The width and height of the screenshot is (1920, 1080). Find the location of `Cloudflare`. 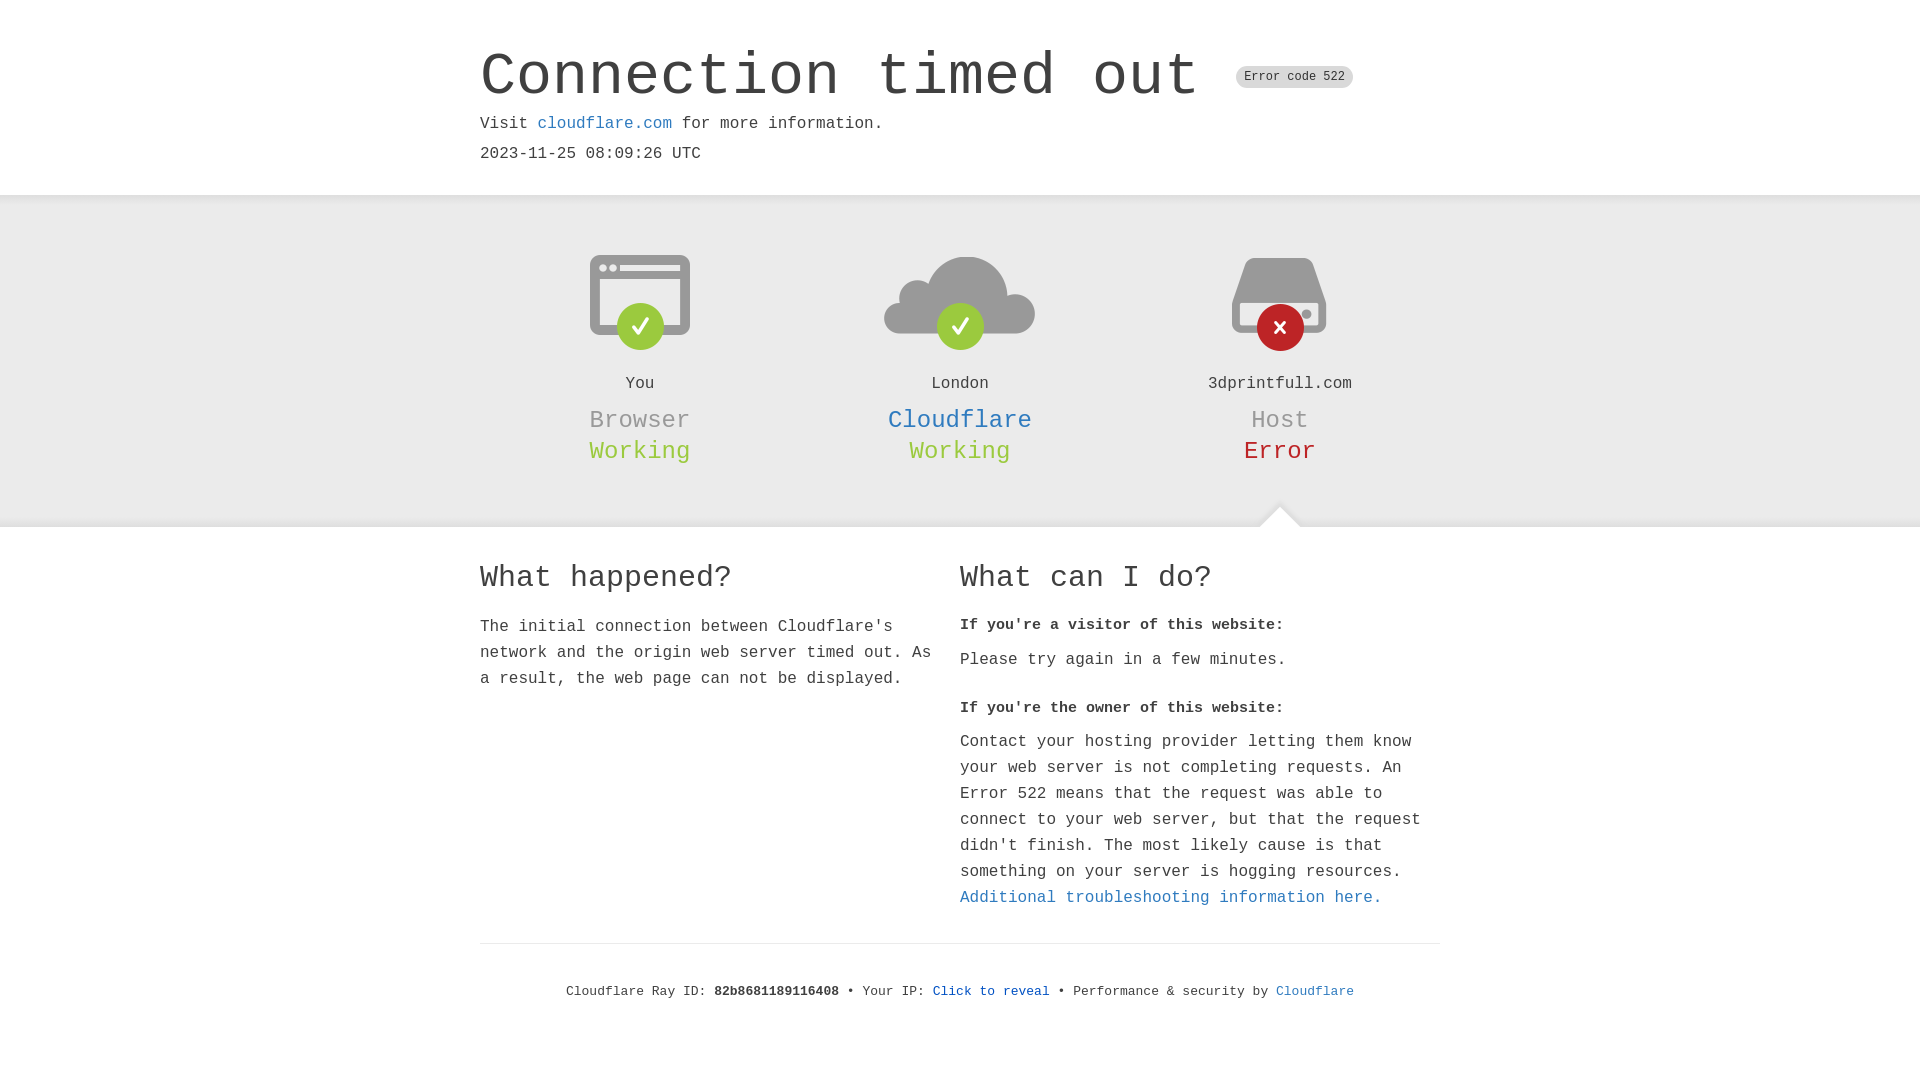

Cloudflare is located at coordinates (960, 420).